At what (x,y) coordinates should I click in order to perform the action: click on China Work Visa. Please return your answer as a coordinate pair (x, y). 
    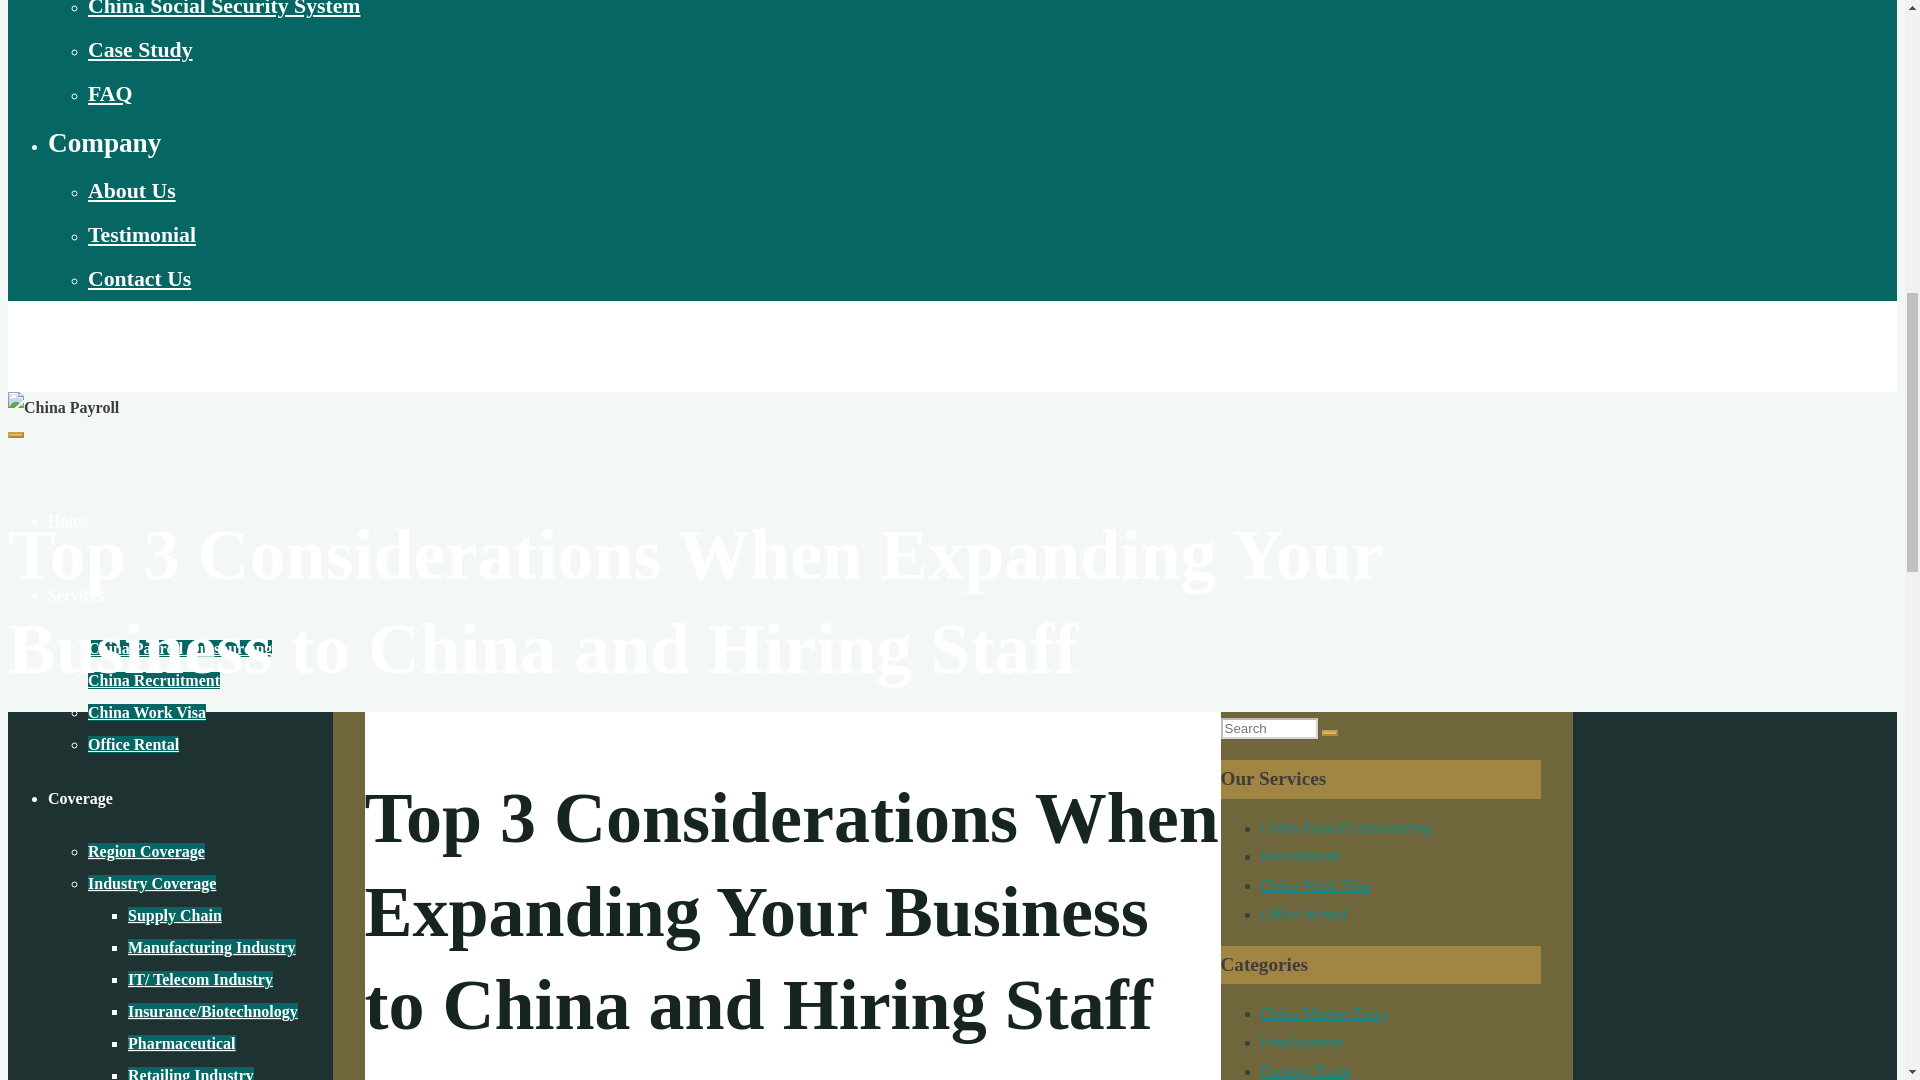
    Looking at the image, I should click on (146, 712).